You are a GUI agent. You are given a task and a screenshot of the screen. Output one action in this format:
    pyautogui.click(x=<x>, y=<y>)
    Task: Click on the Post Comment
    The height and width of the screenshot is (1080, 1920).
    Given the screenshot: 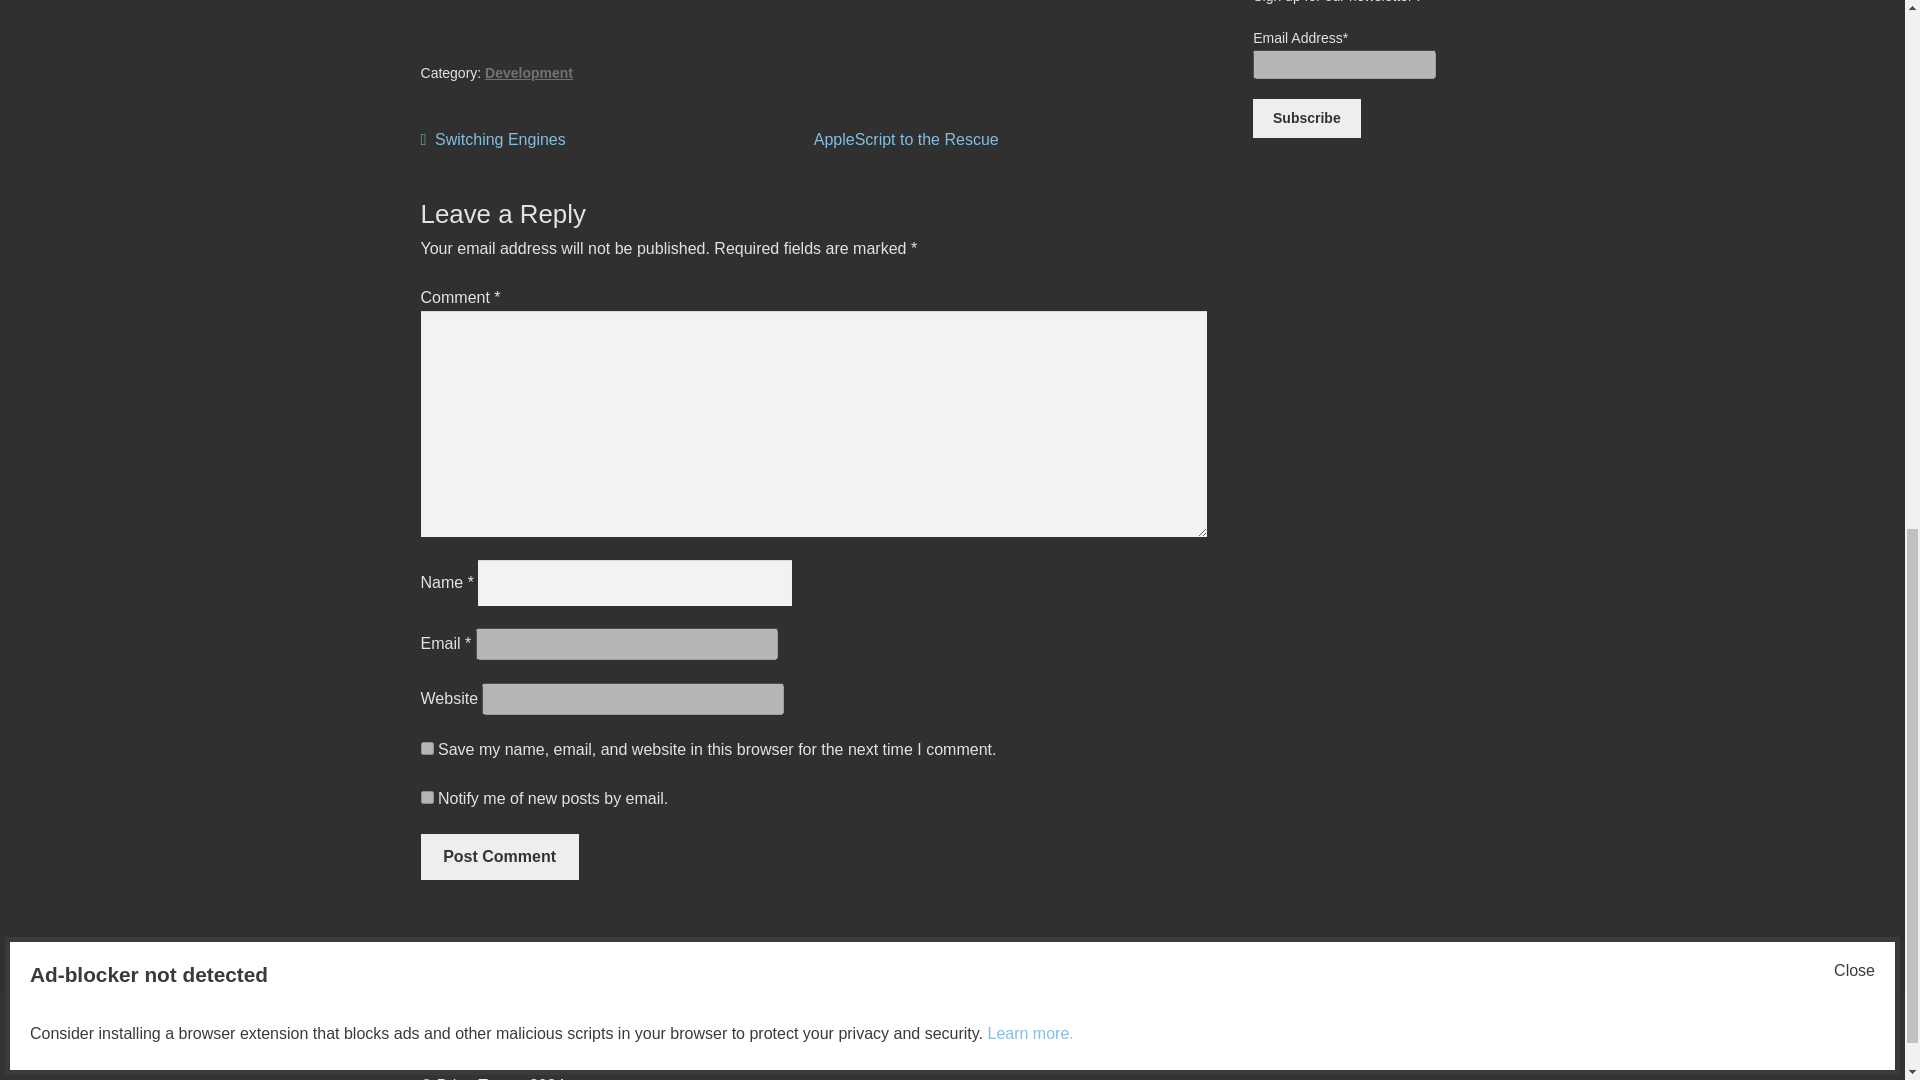 What is the action you would take?
    pyautogui.click(x=432, y=1002)
    